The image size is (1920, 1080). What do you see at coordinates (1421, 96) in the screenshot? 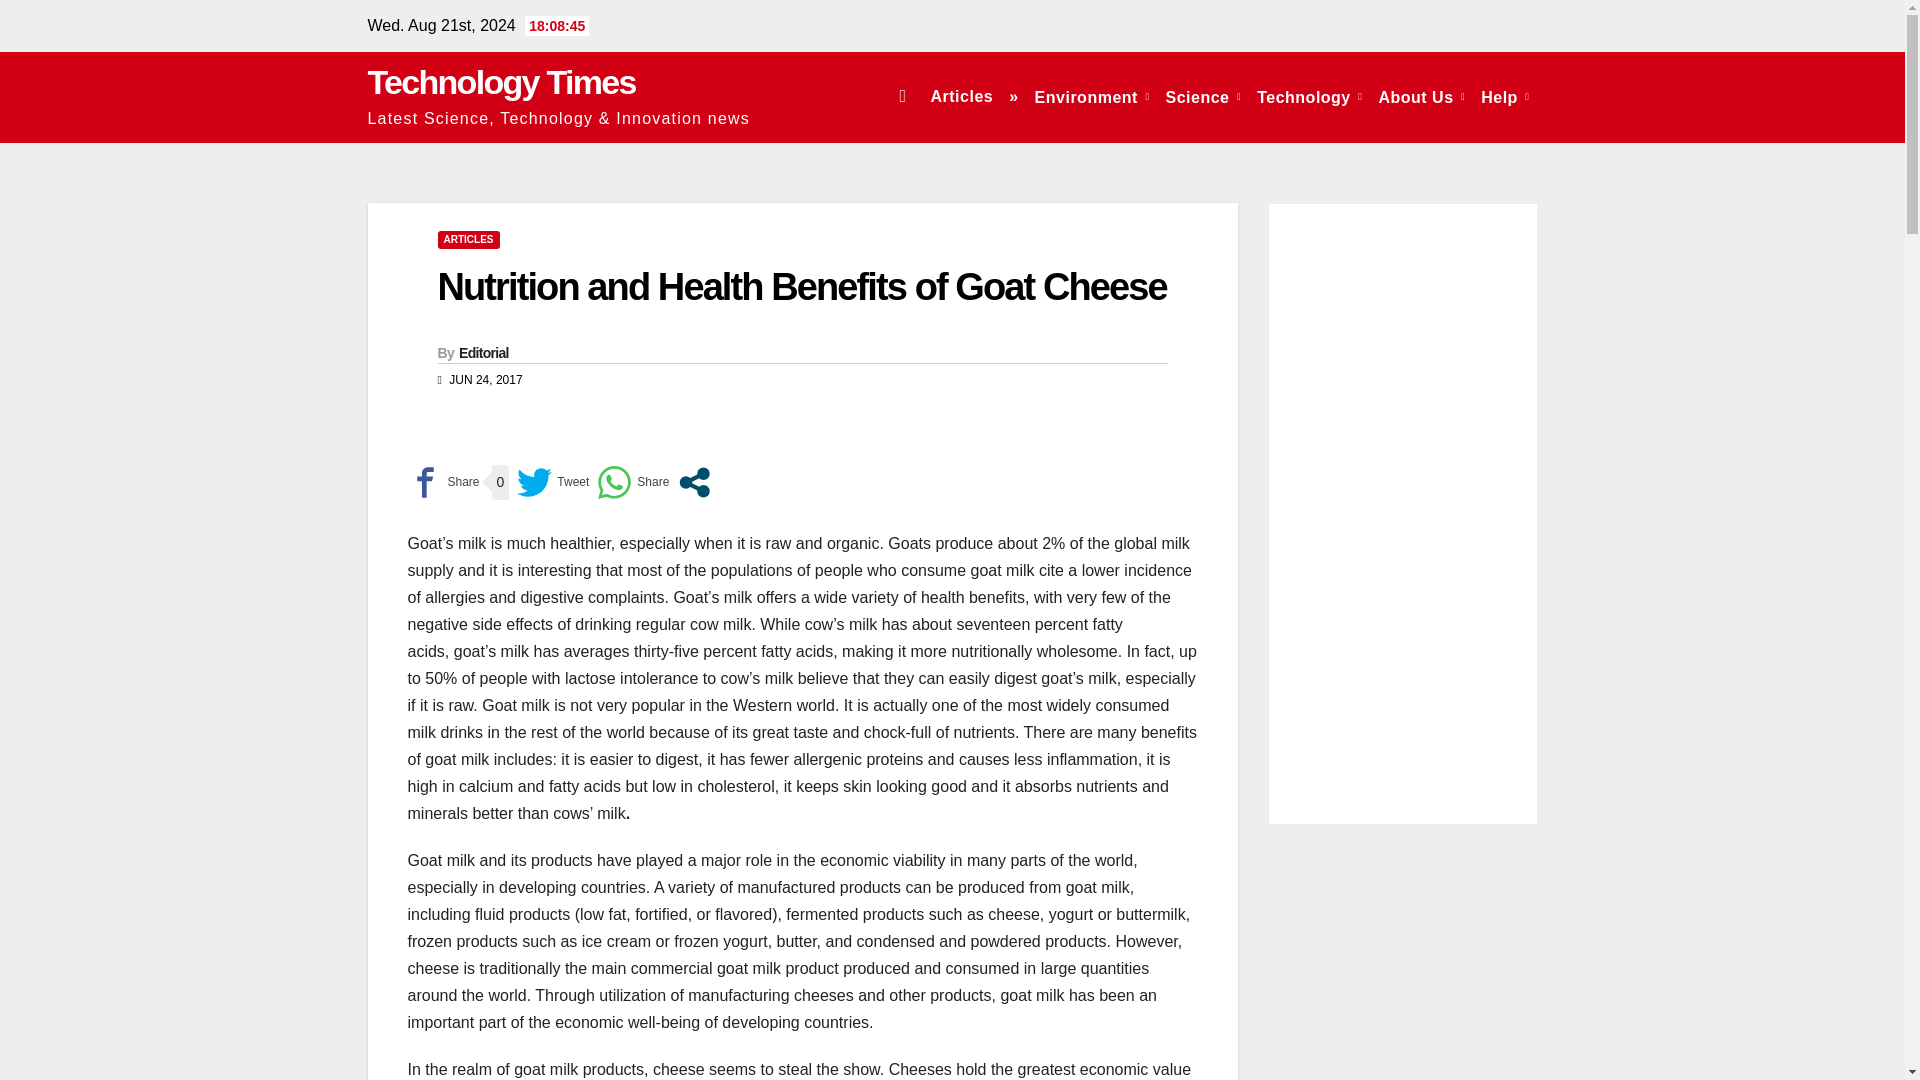
I see `About Us` at bounding box center [1421, 96].